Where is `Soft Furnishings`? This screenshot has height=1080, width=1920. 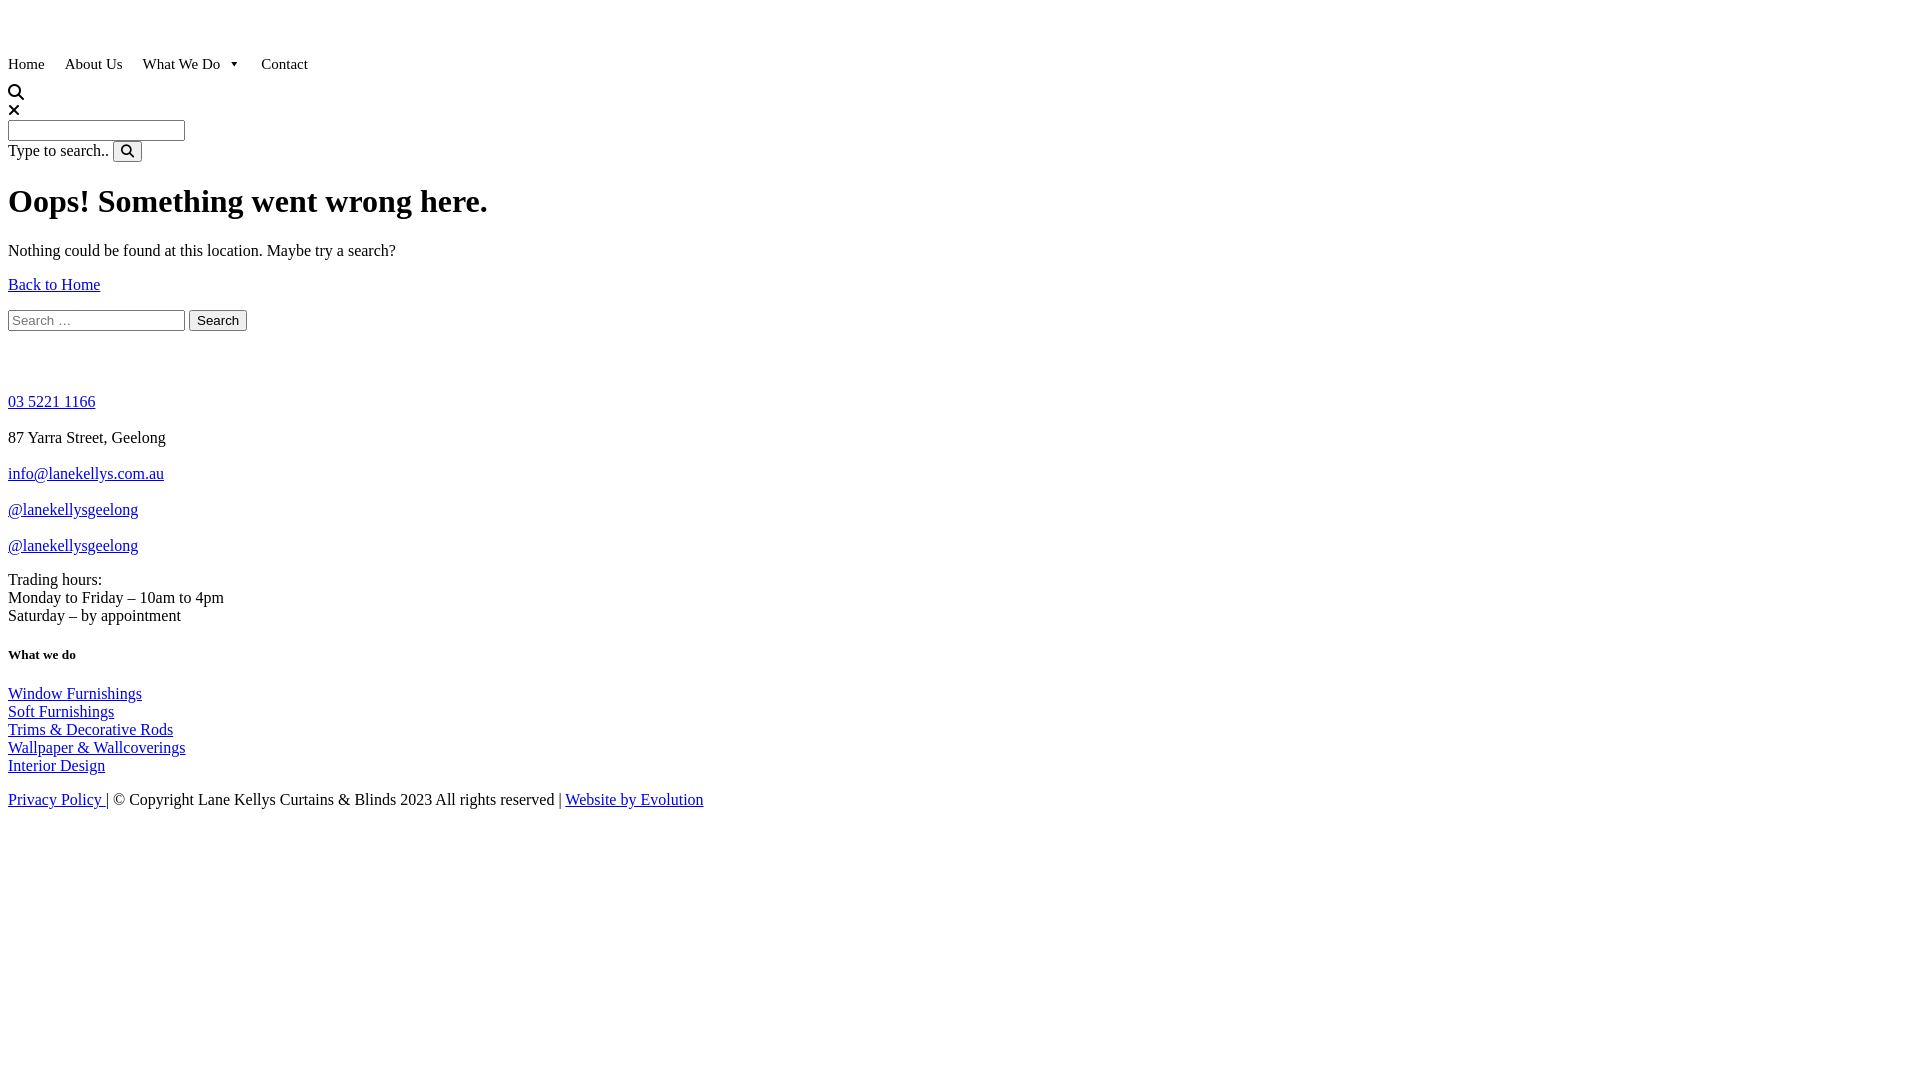
Soft Furnishings is located at coordinates (61, 712).